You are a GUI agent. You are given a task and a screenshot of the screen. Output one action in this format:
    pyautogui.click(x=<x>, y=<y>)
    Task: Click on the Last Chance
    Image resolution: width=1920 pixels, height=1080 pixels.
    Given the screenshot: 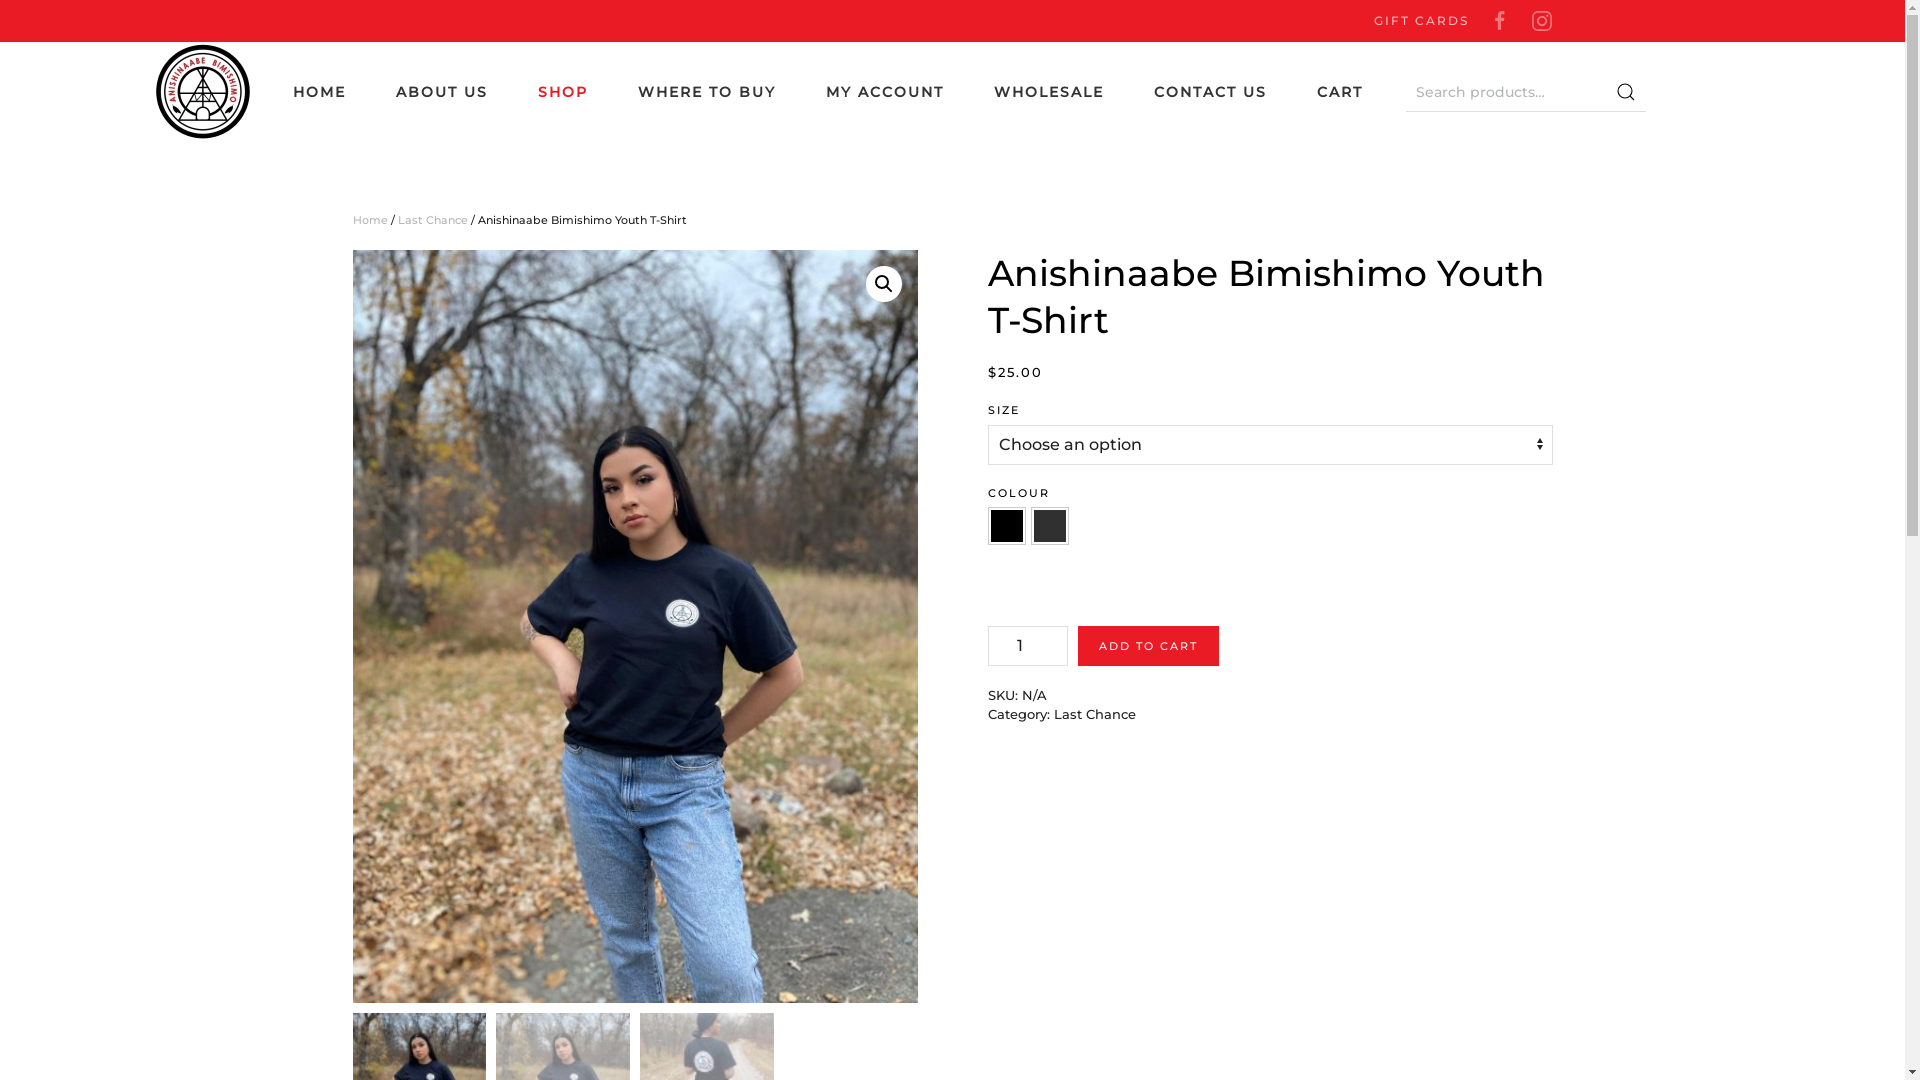 What is the action you would take?
    pyautogui.click(x=433, y=220)
    